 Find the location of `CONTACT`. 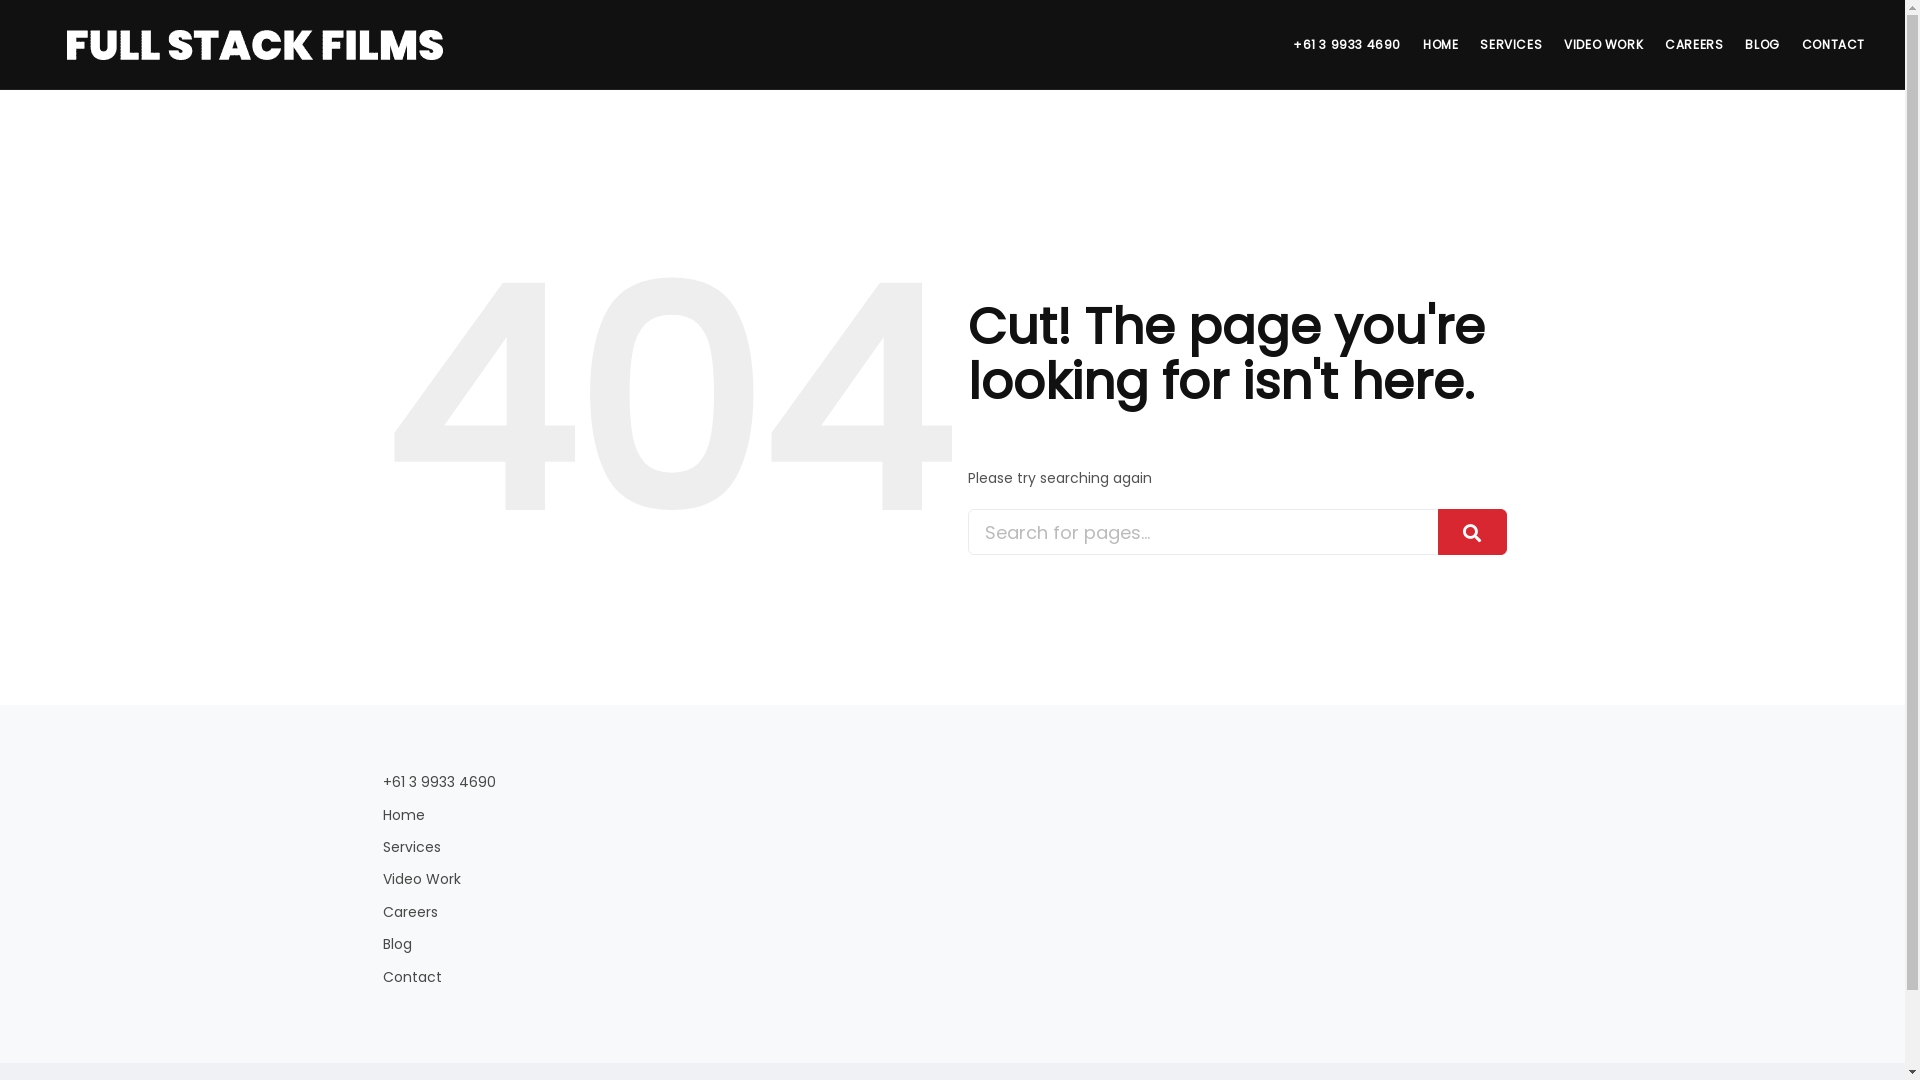

CONTACT is located at coordinates (1834, 45).